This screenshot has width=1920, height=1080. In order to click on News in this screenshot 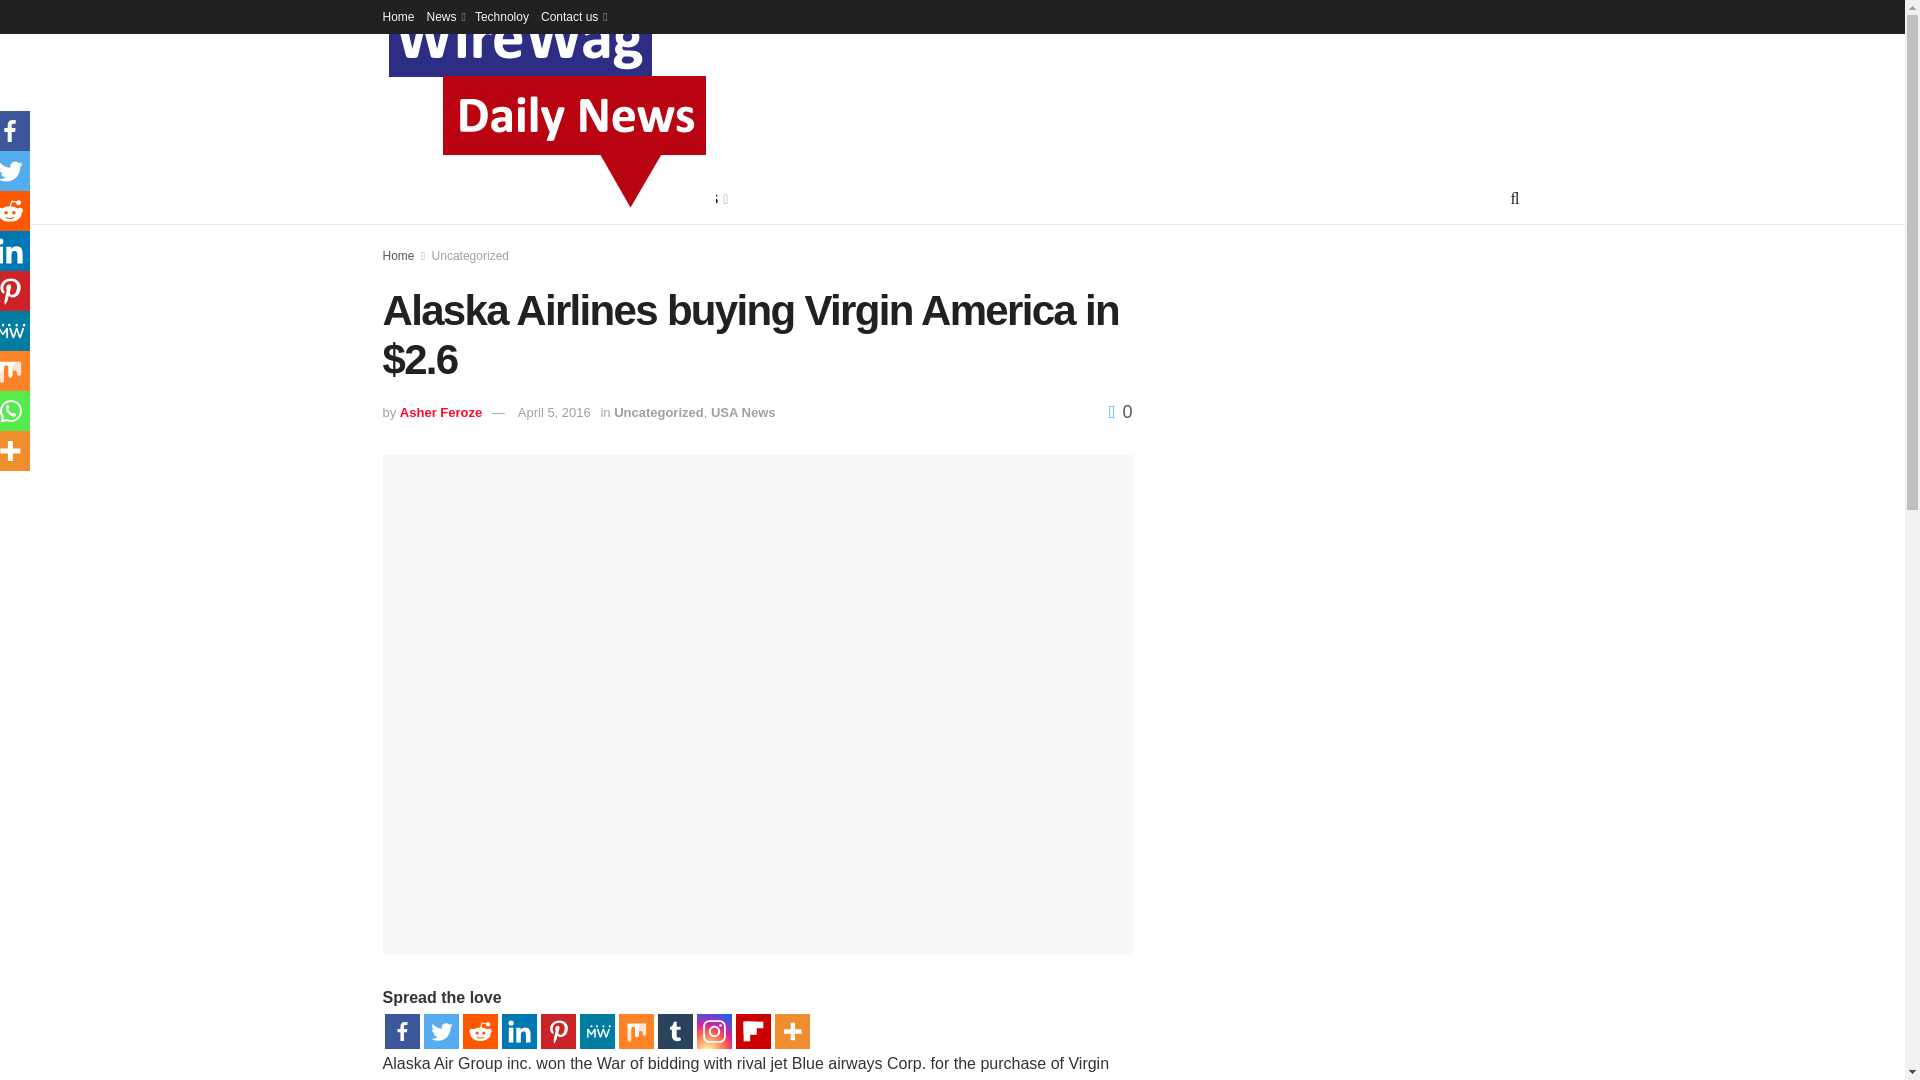, I will do `click(444, 16)`.